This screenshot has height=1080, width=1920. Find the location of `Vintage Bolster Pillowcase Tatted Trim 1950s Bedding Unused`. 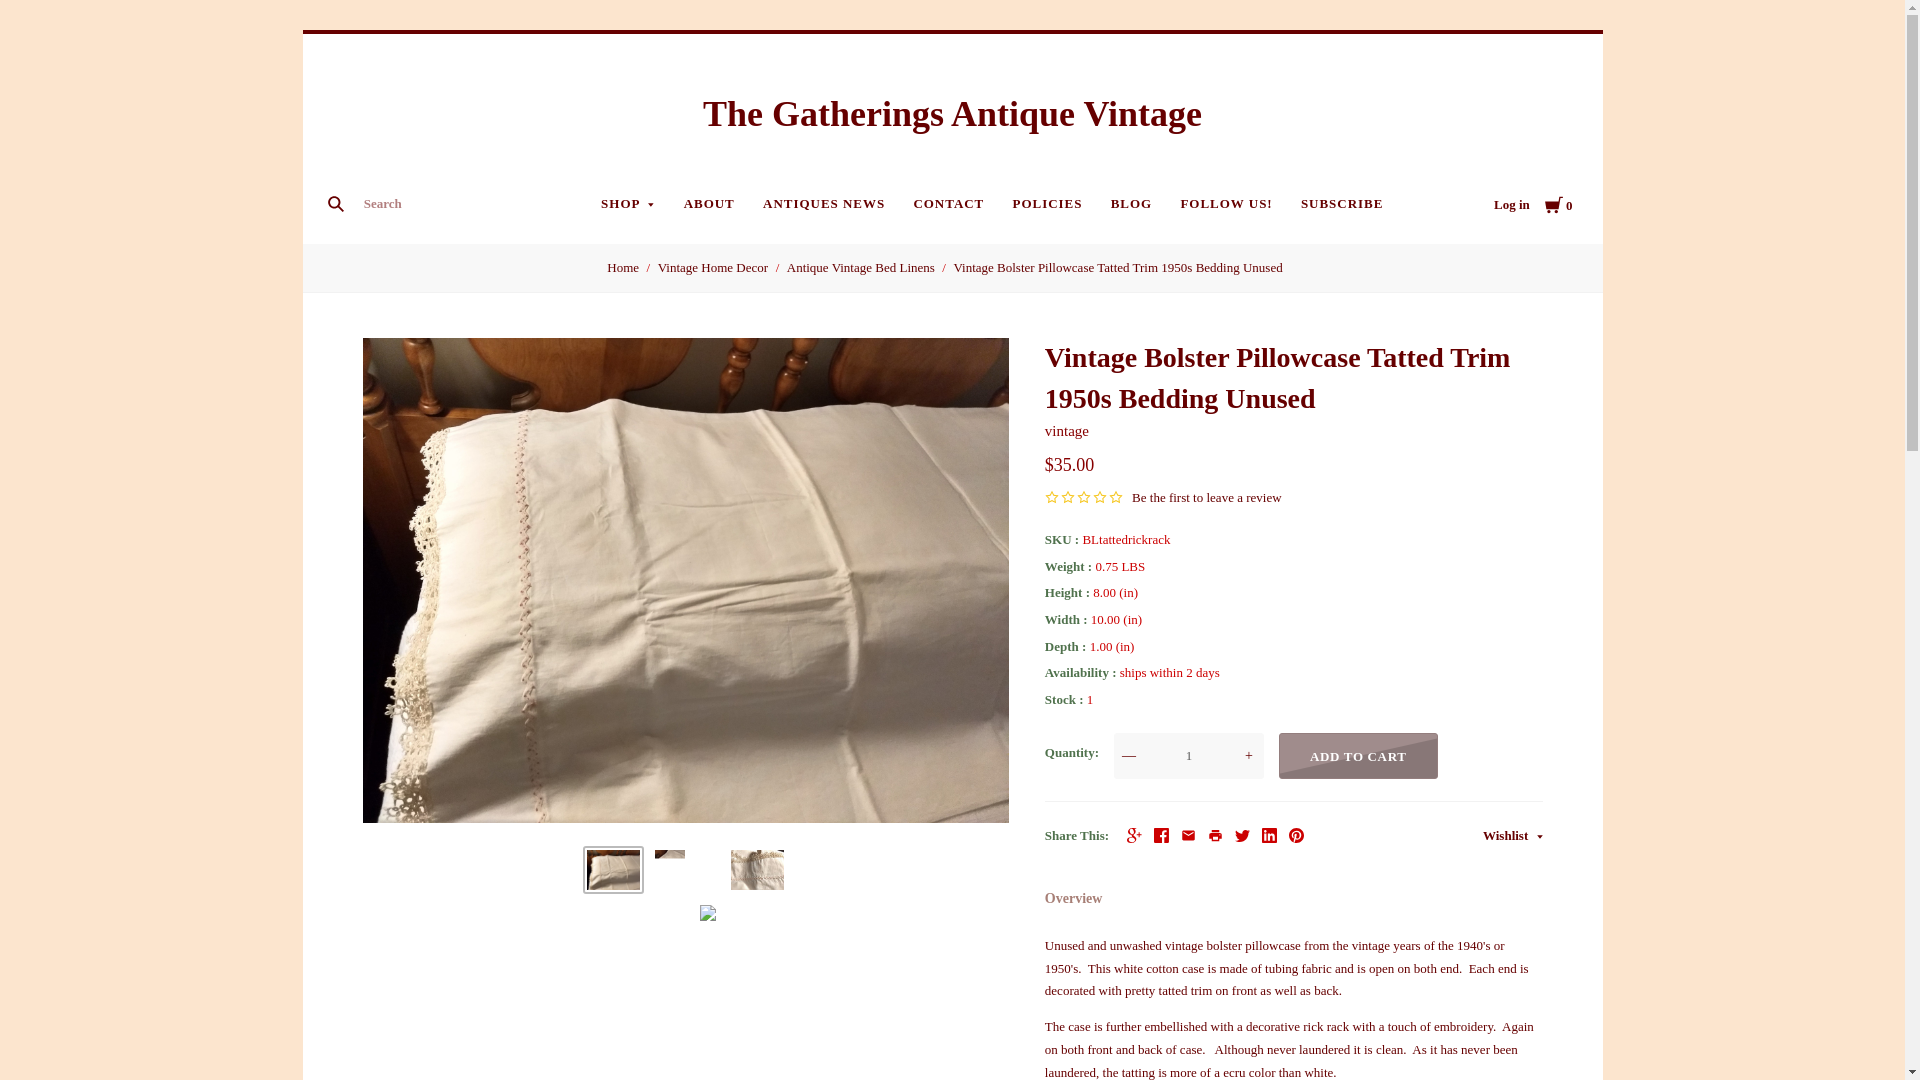

Vintage Bolster Pillowcase Tatted Trim 1950s Bedding Unused is located at coordinates (613, 869).